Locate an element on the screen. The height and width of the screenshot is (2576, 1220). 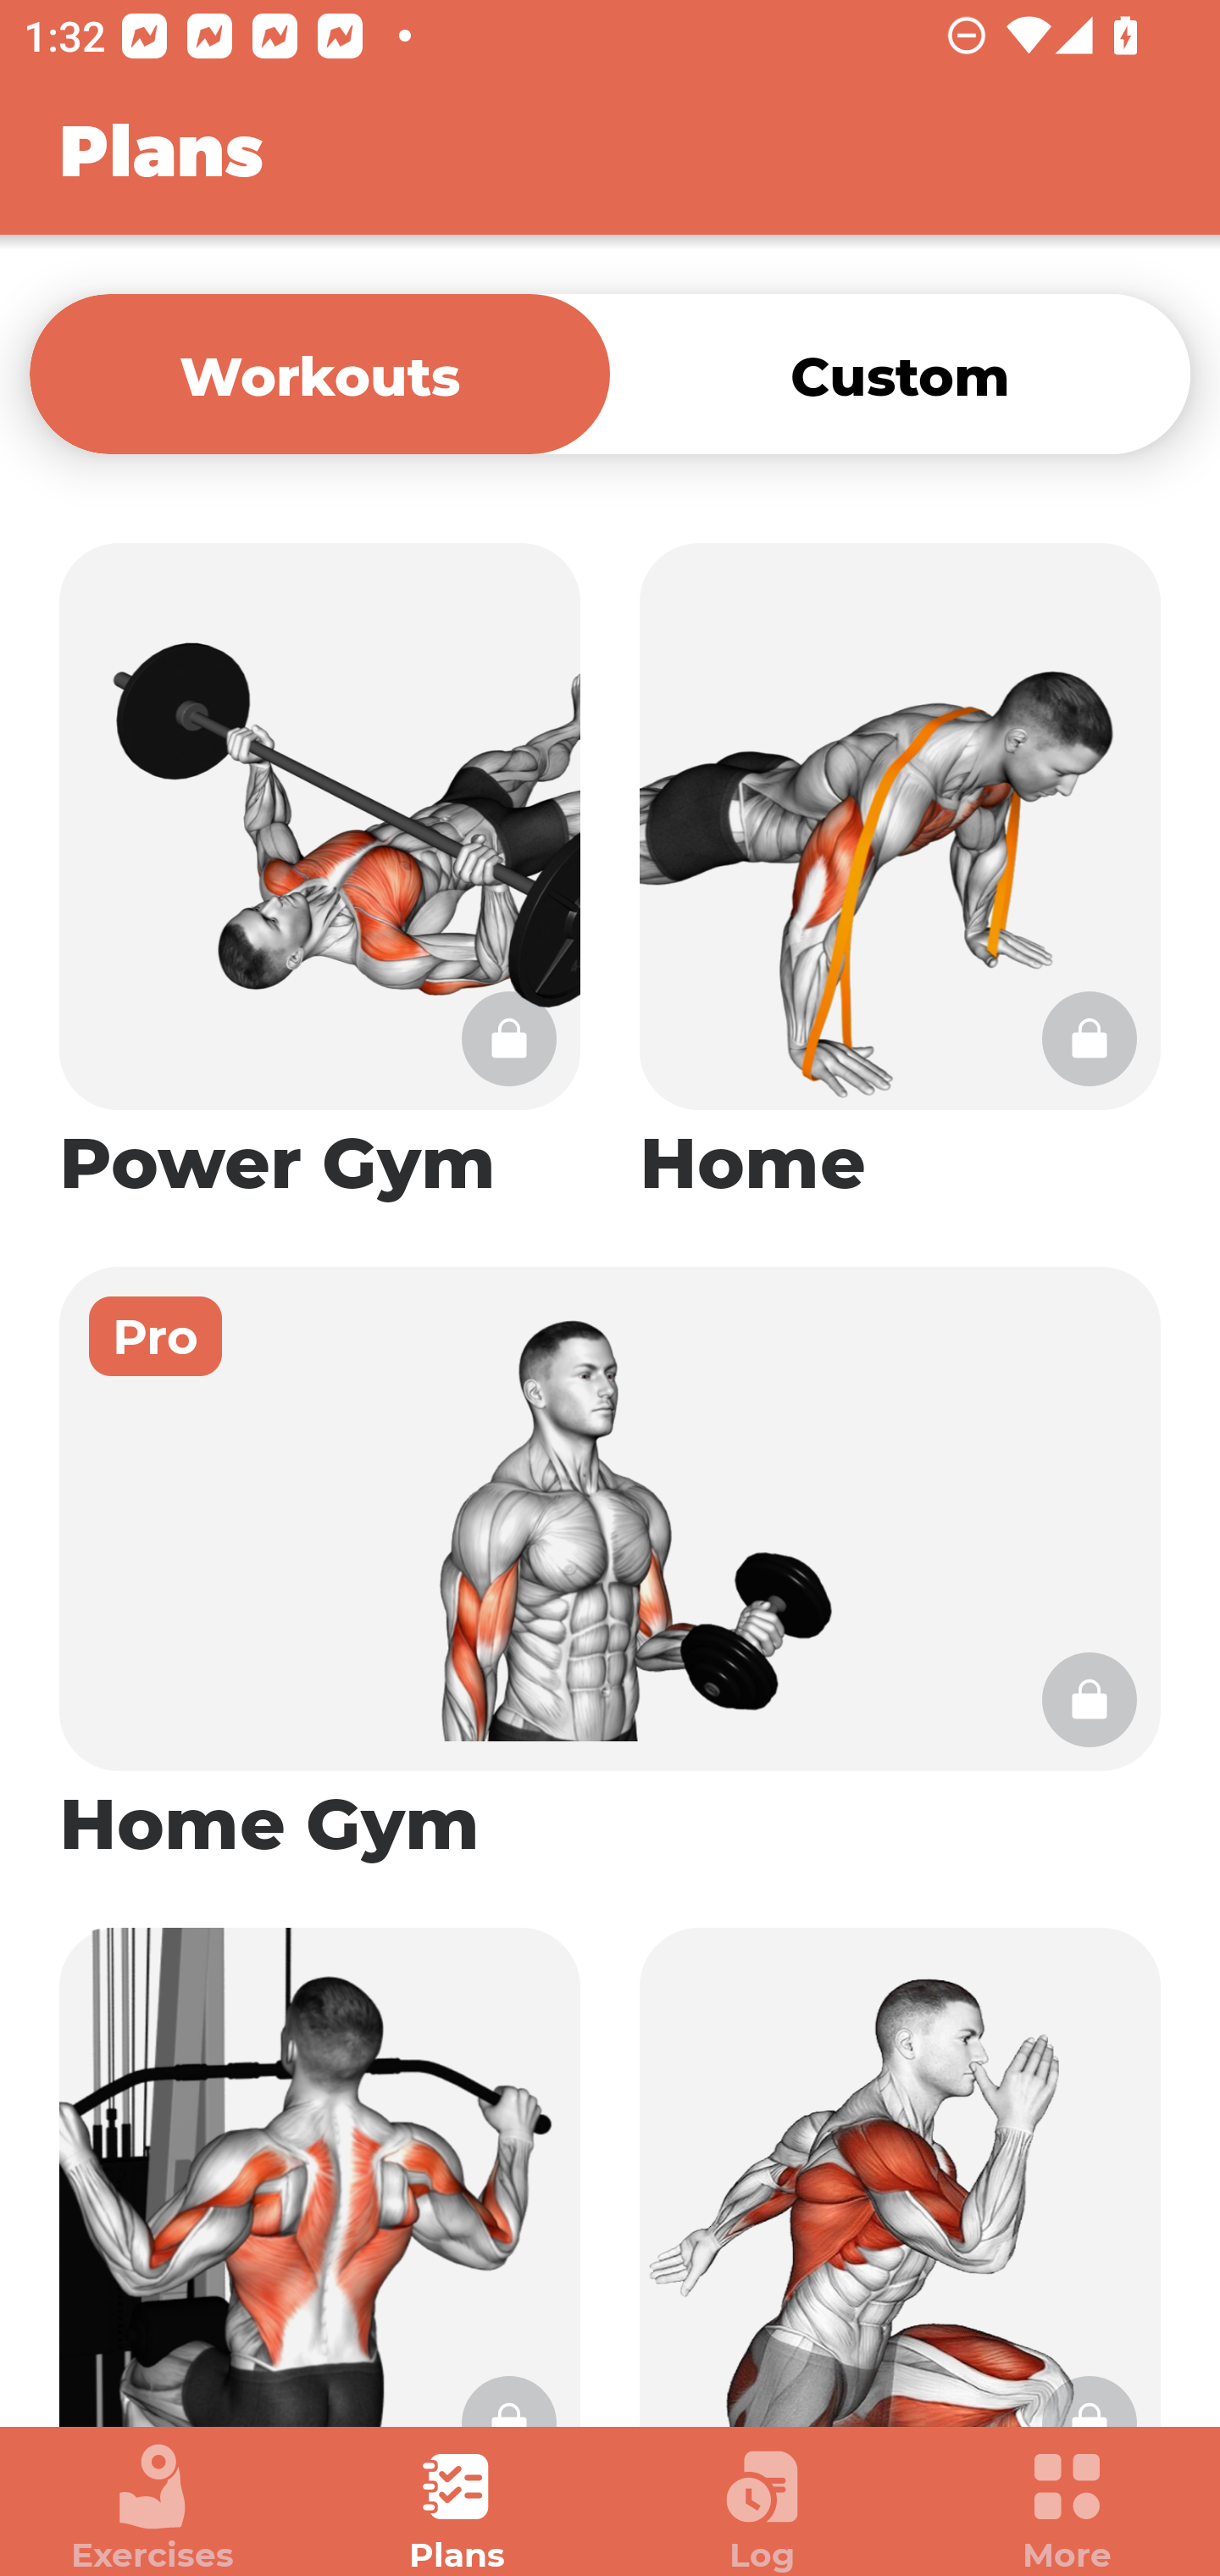
Custom is located at coordinates (900, 373).